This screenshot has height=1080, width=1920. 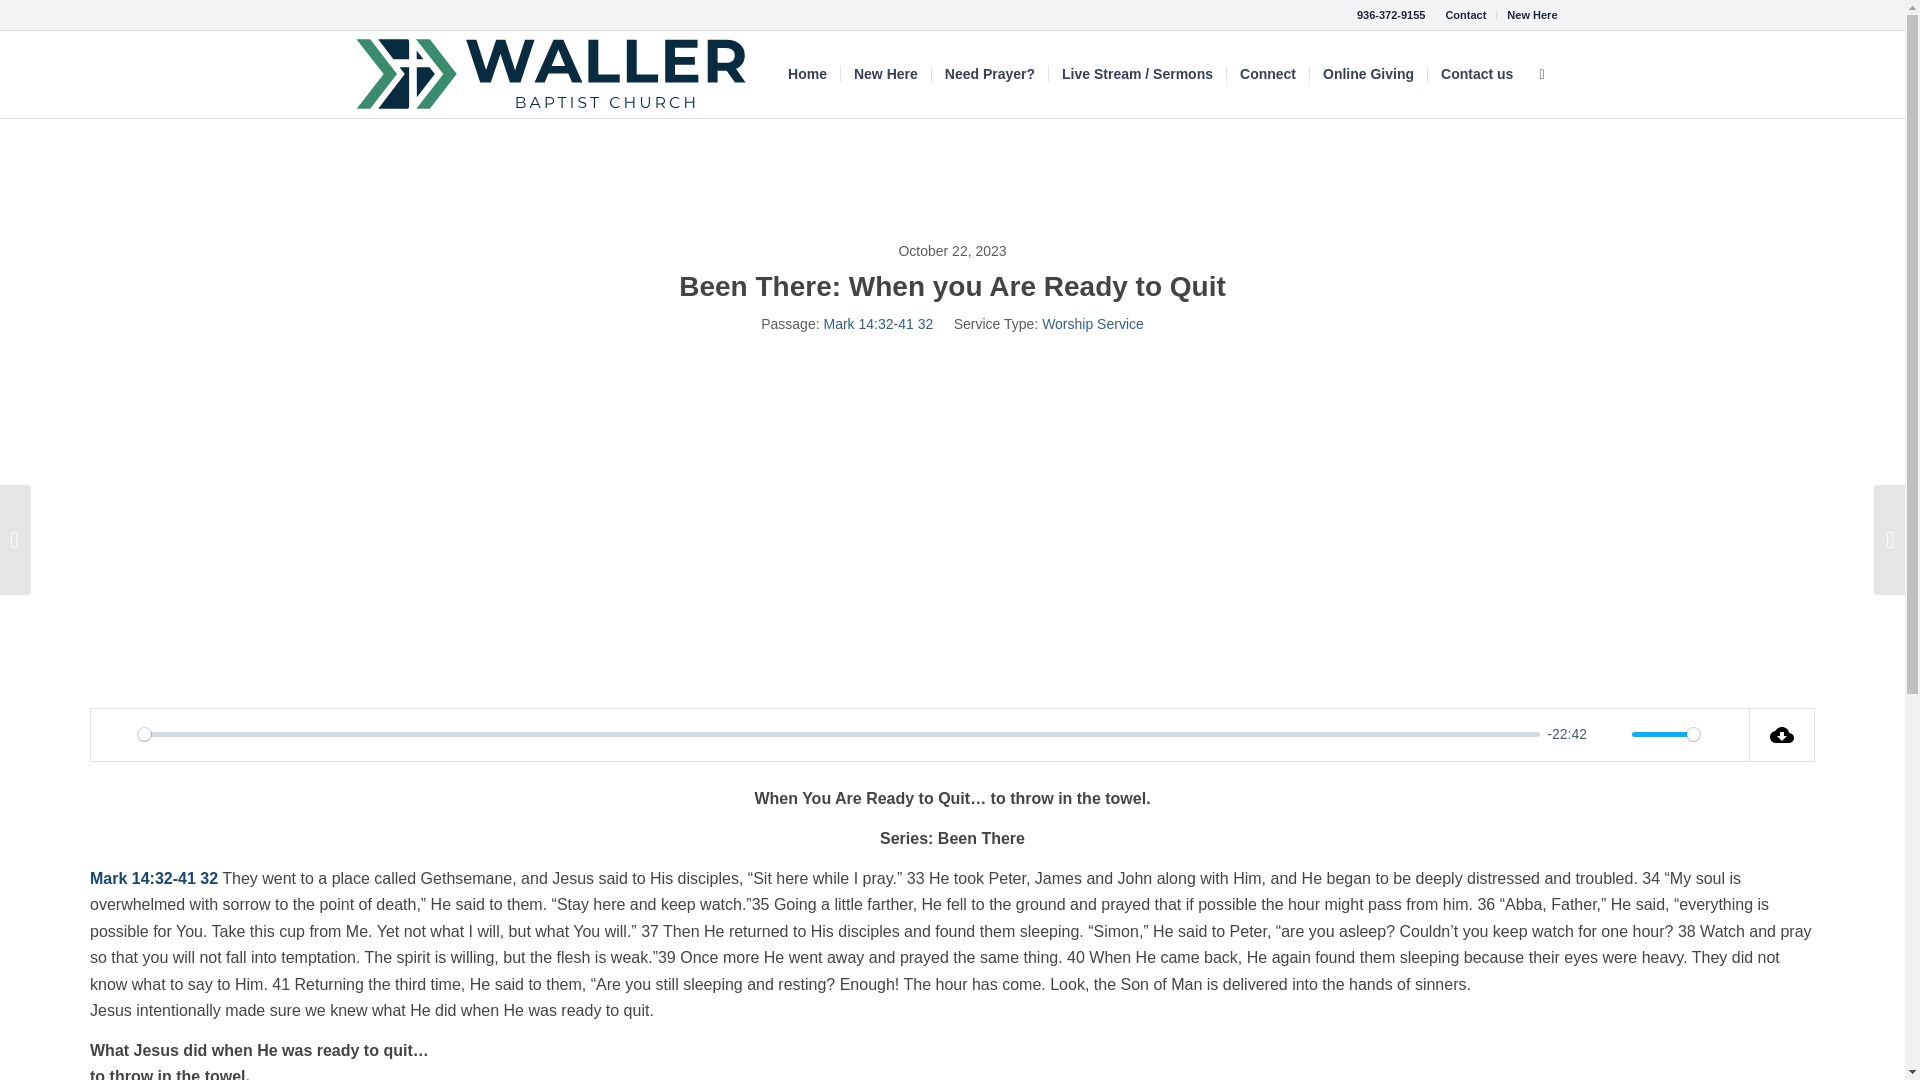 What do you see at coordinates (886, 74) in the screenshot?
I see `New Here` at bounding box center [886, 74].